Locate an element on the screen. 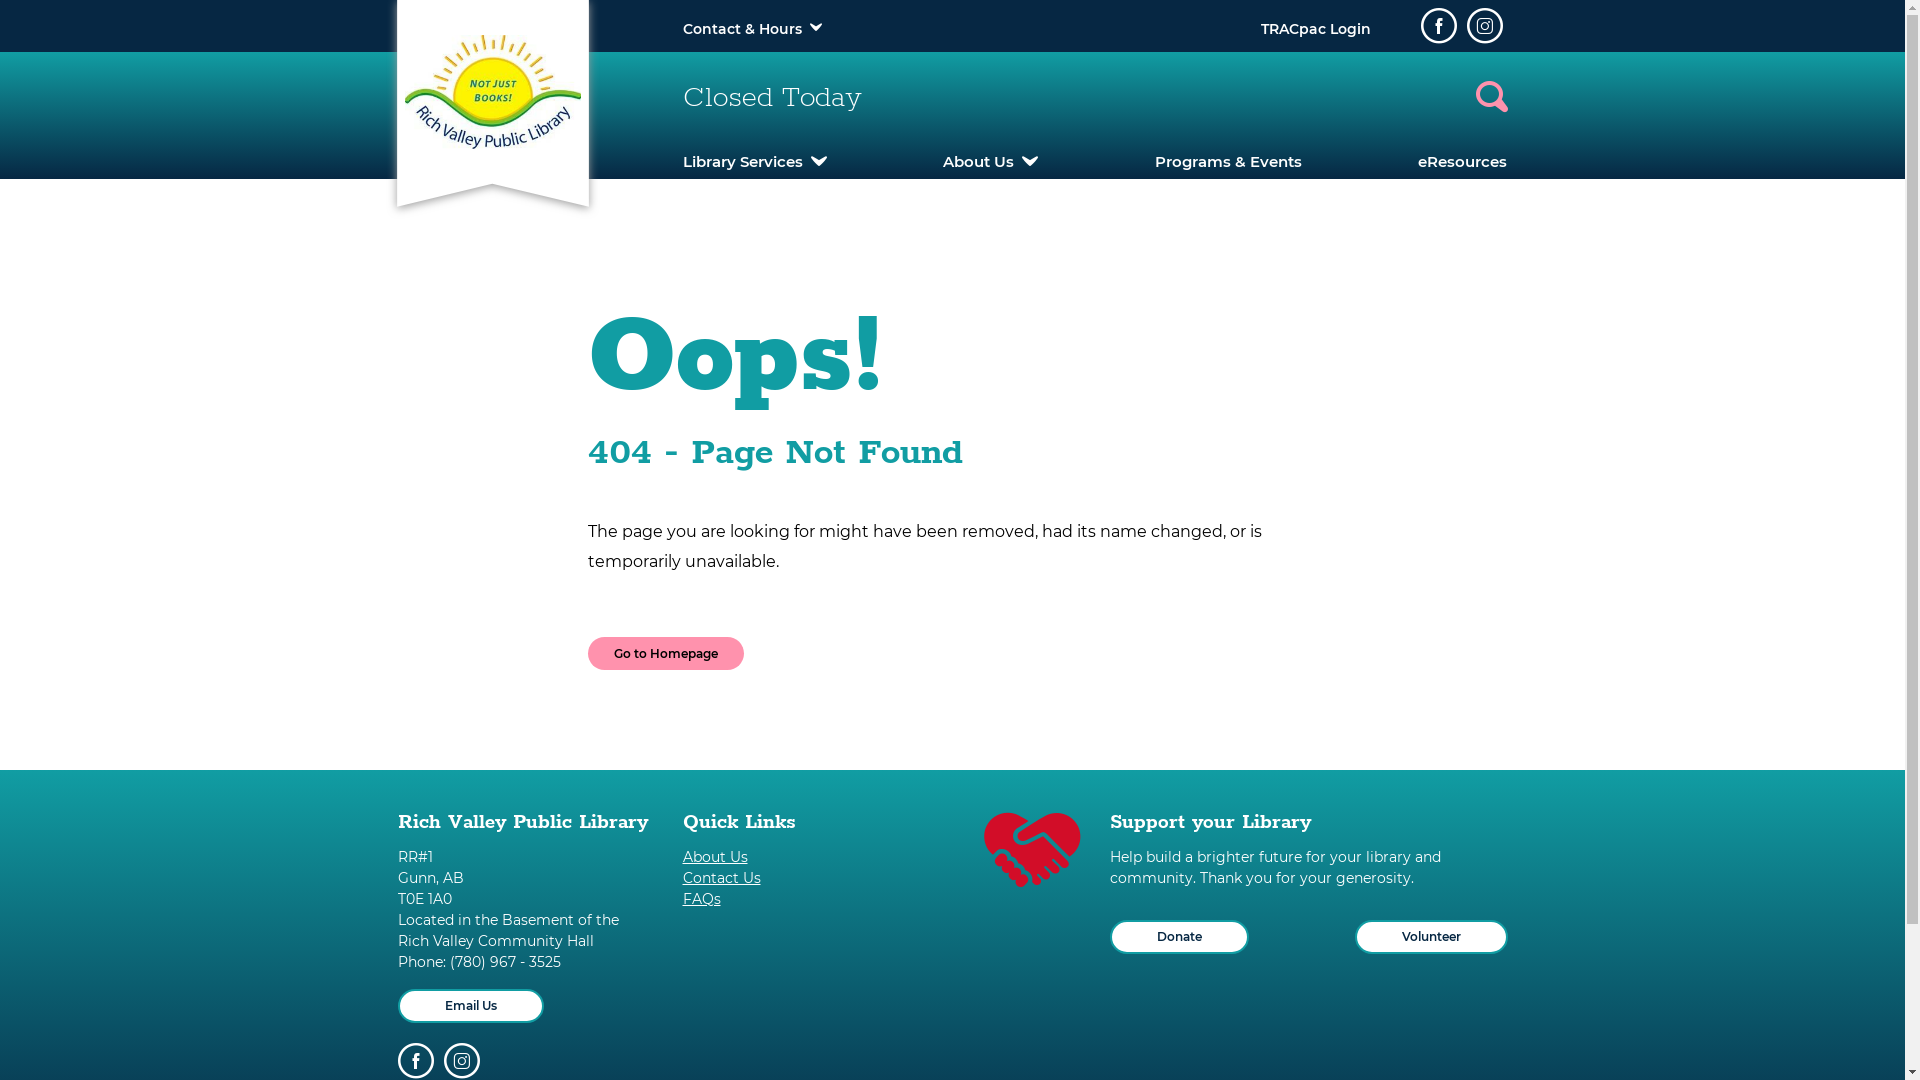 This screenshot has height=1080, width=1920. Instagram is located at coordinates (1484, 26).